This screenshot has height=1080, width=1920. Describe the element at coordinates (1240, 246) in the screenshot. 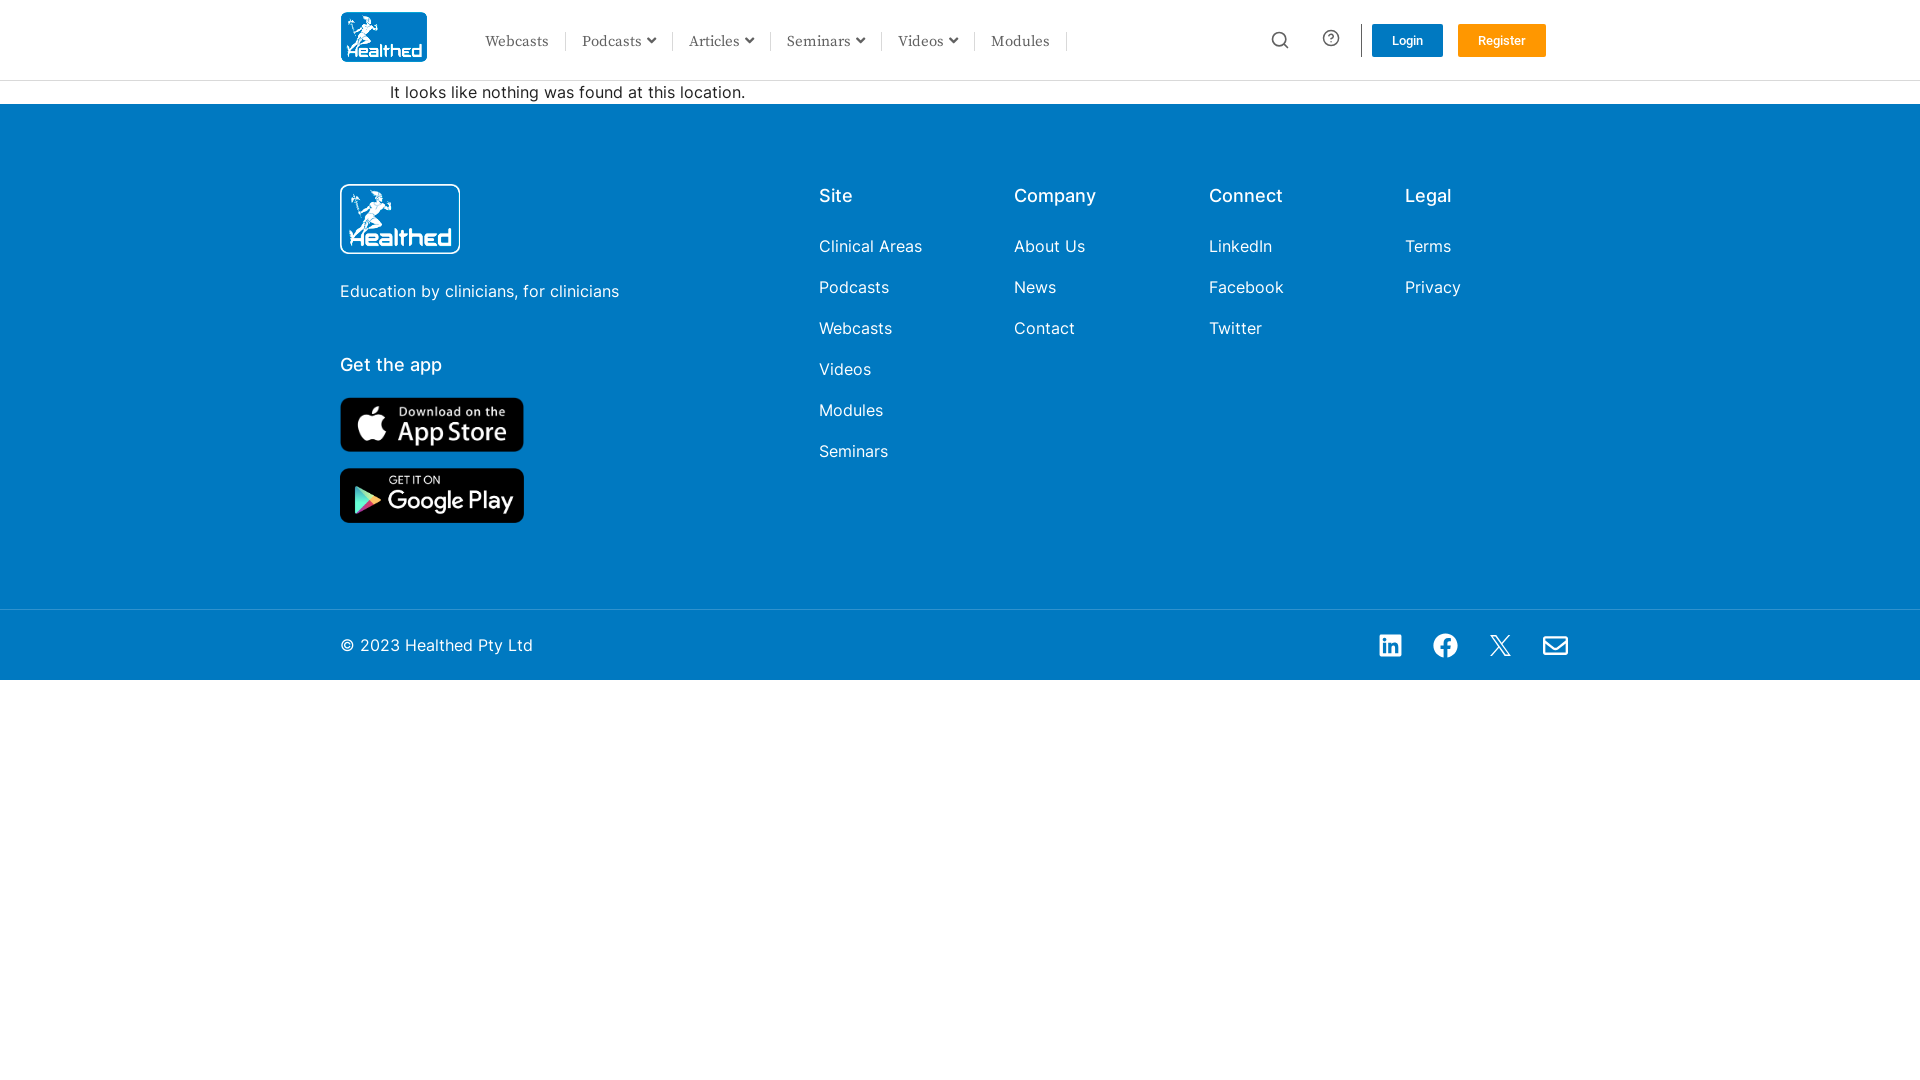

I see `LinkedIn` at that location.